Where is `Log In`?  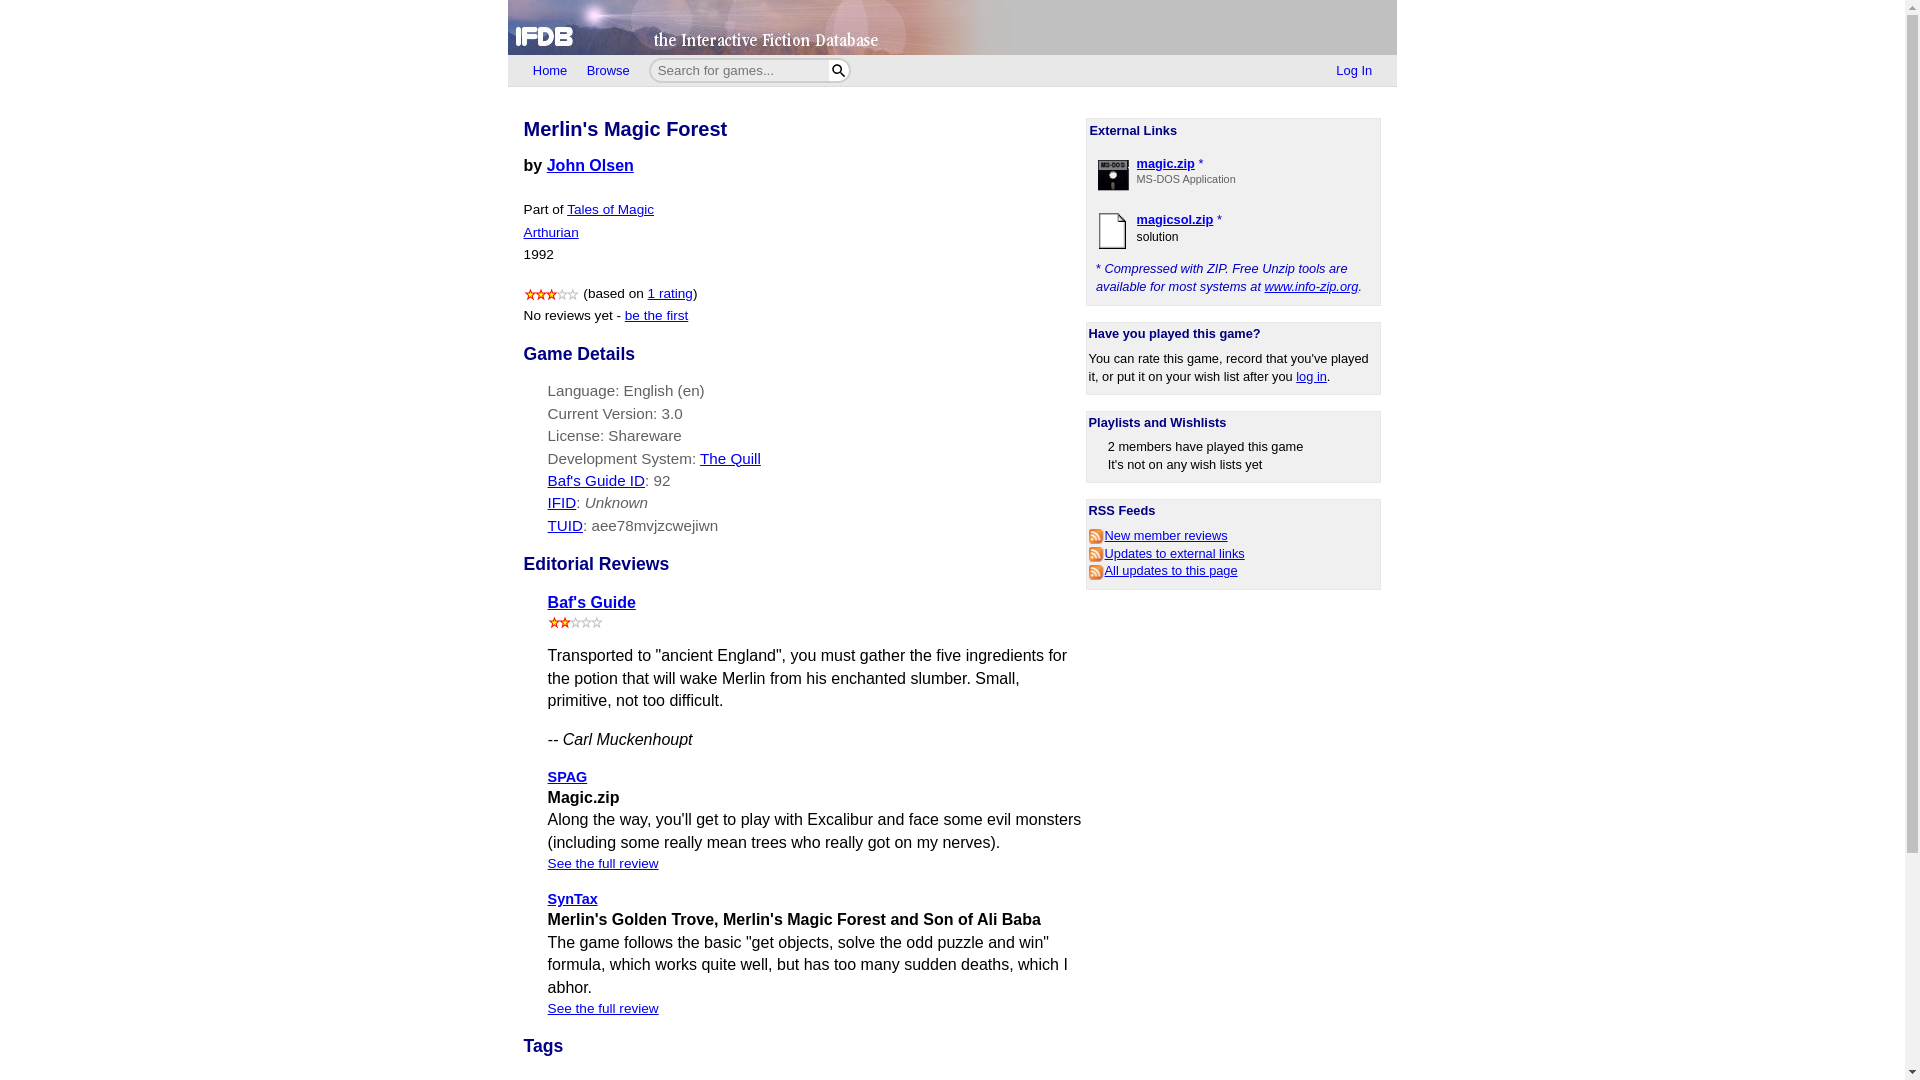
Log In is located at coordinates (1354, 71).